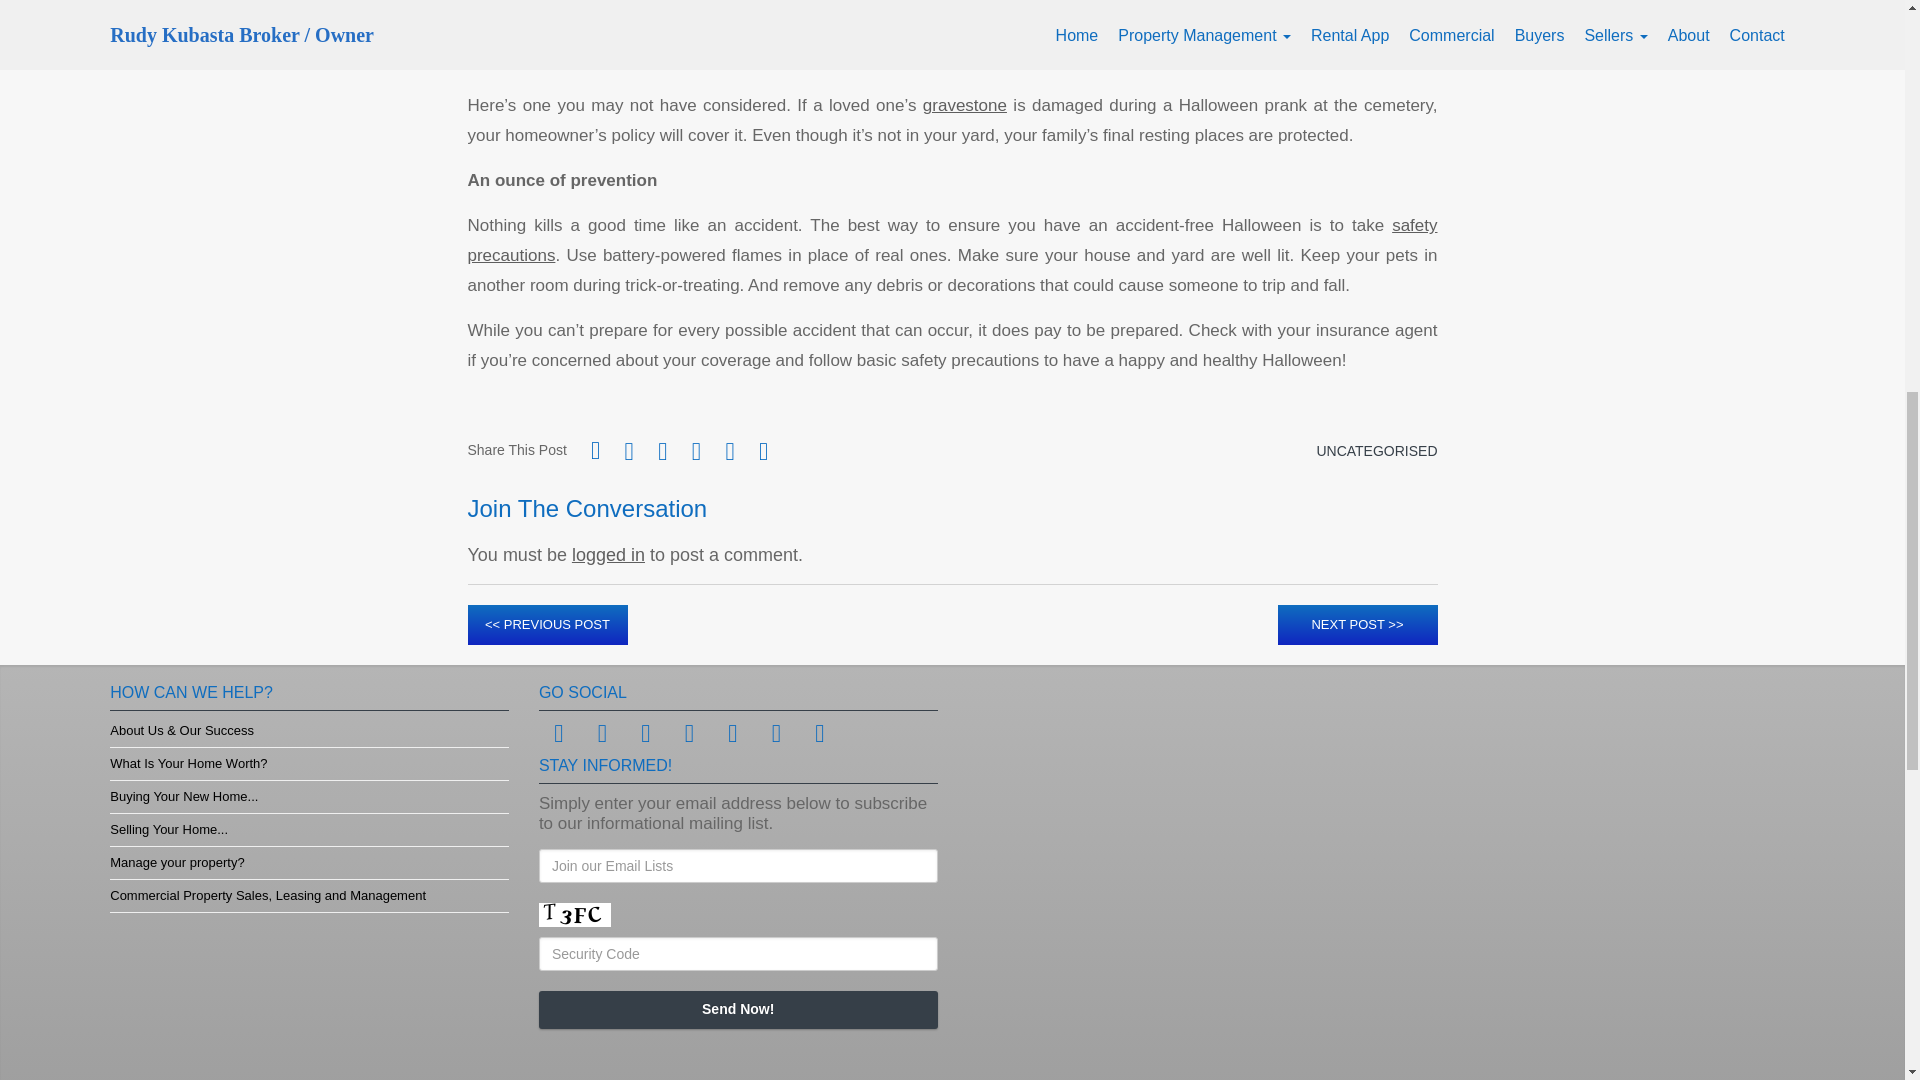  I want to click on Commercial Property Sales, Leasing and Management, so click(268, 894).